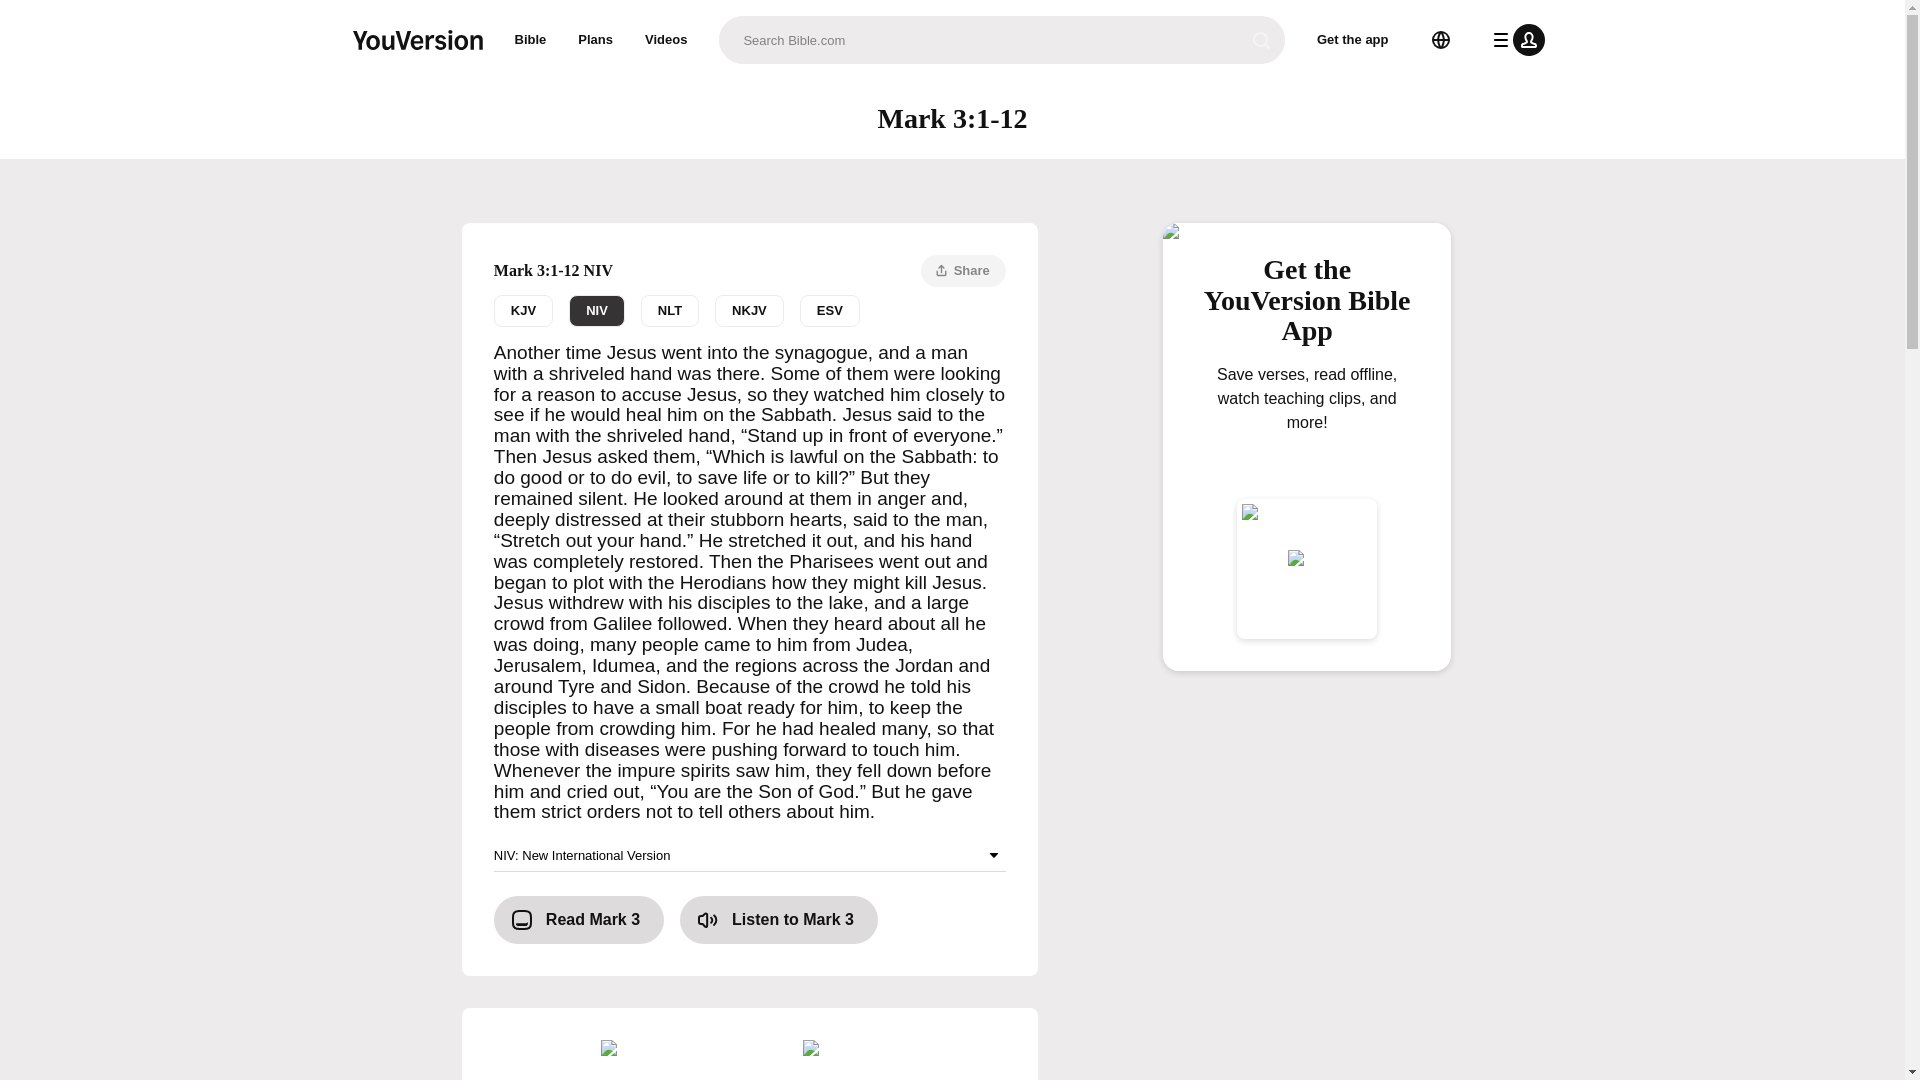  Describe the element at coordinates (666, 40) in the screenshot. I see `NKJV` at that location.